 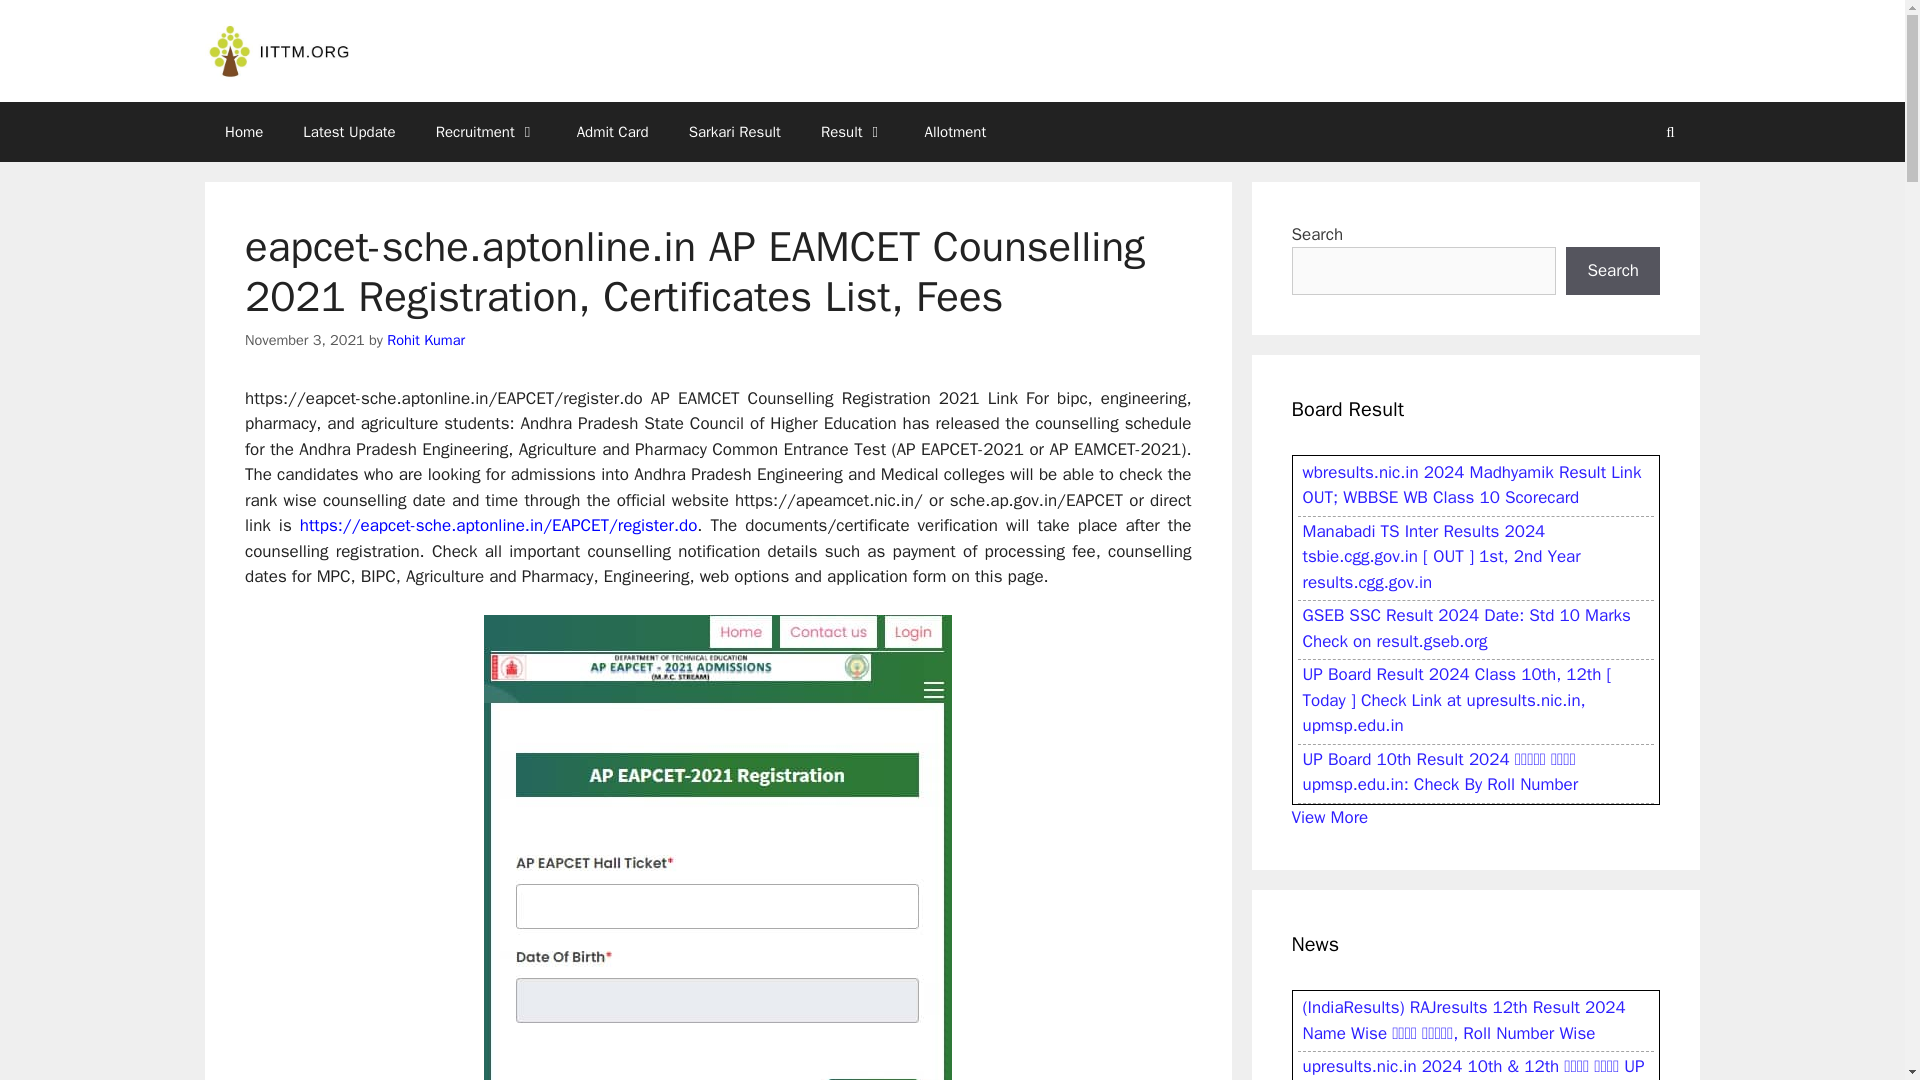 I want to click on Result, so click(x=852, y=132).